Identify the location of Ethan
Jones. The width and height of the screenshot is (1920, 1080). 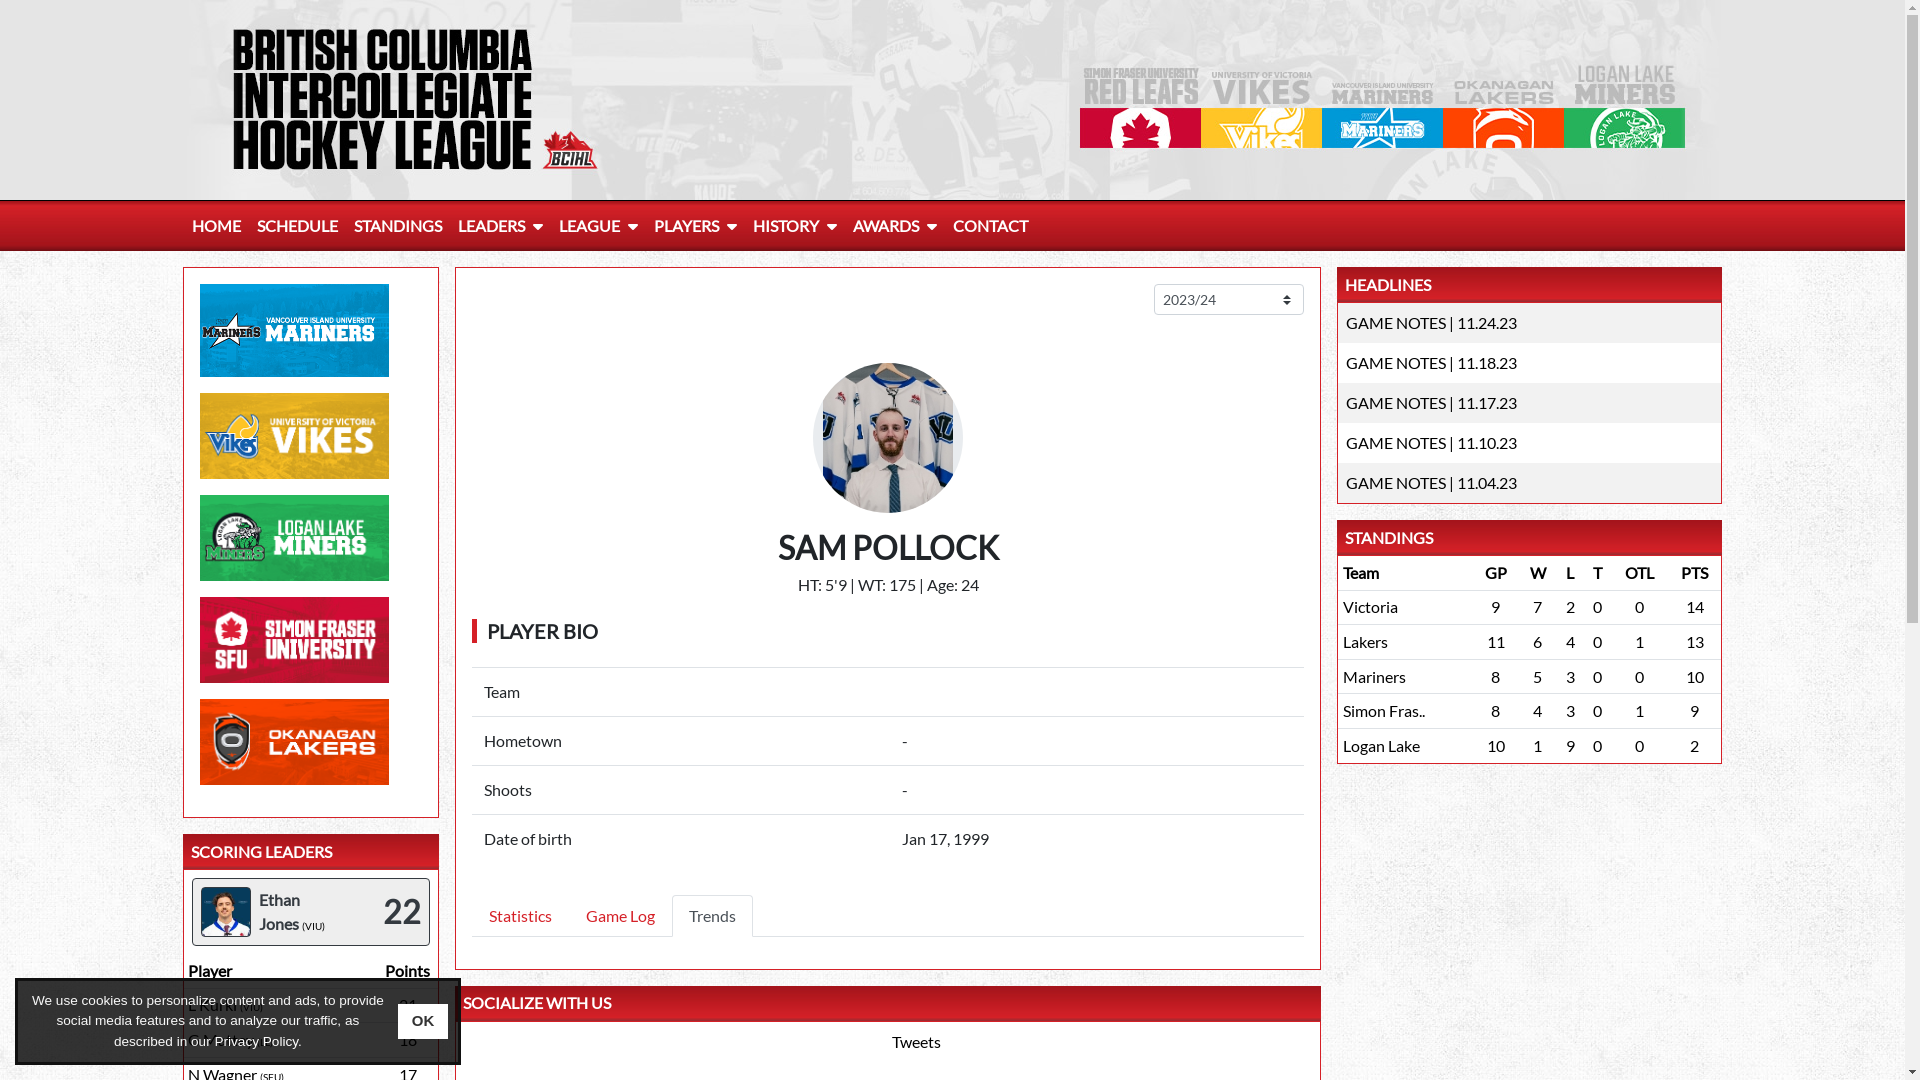
(278, 912).